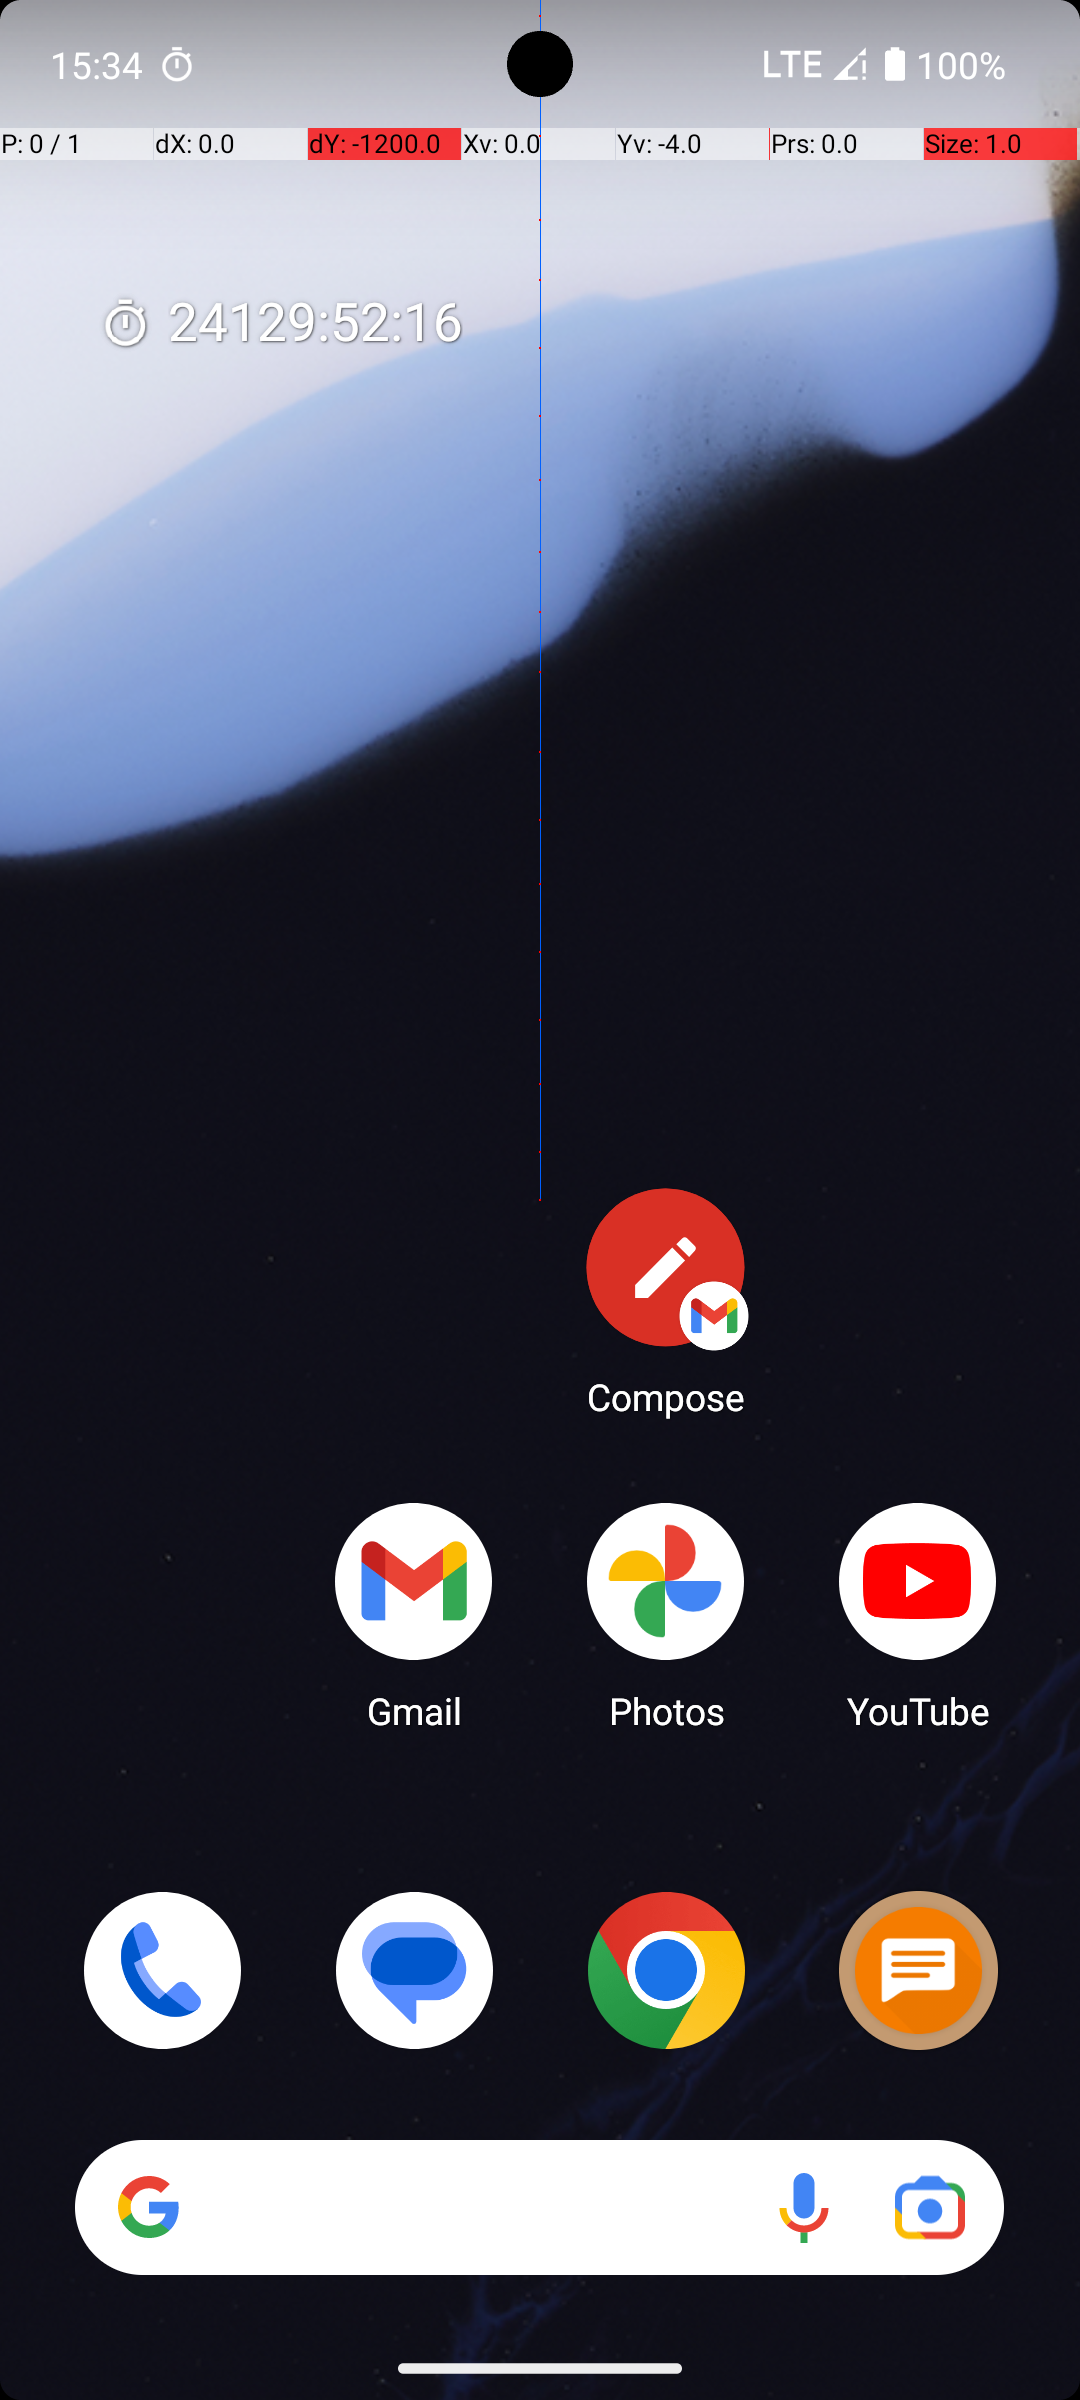 Image resolution: width=1080 pixels, height=2400 pixels. Describe the element at coordinates (666, 1301) in the screenshot. I see `Compose` at that location.